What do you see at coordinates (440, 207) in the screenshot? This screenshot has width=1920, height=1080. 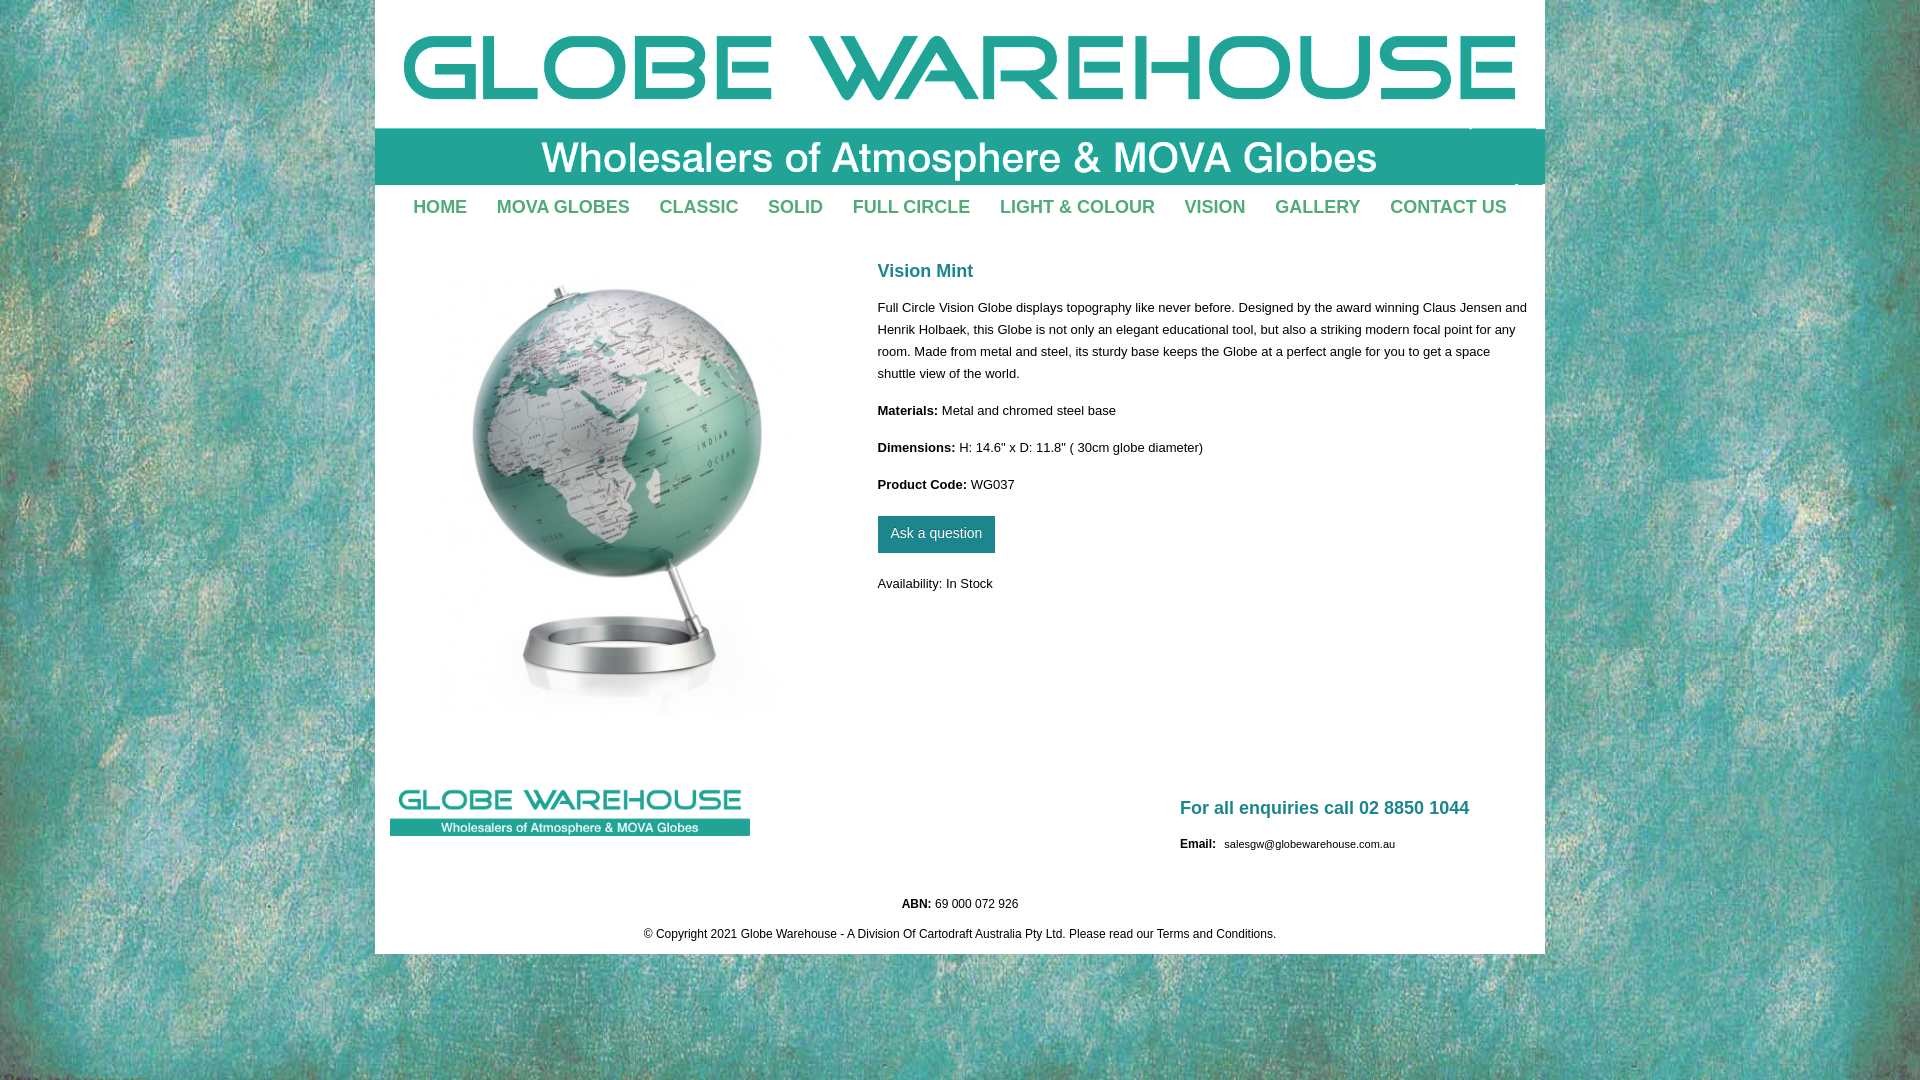 I see `HOME` at bounding box center [440, 207].